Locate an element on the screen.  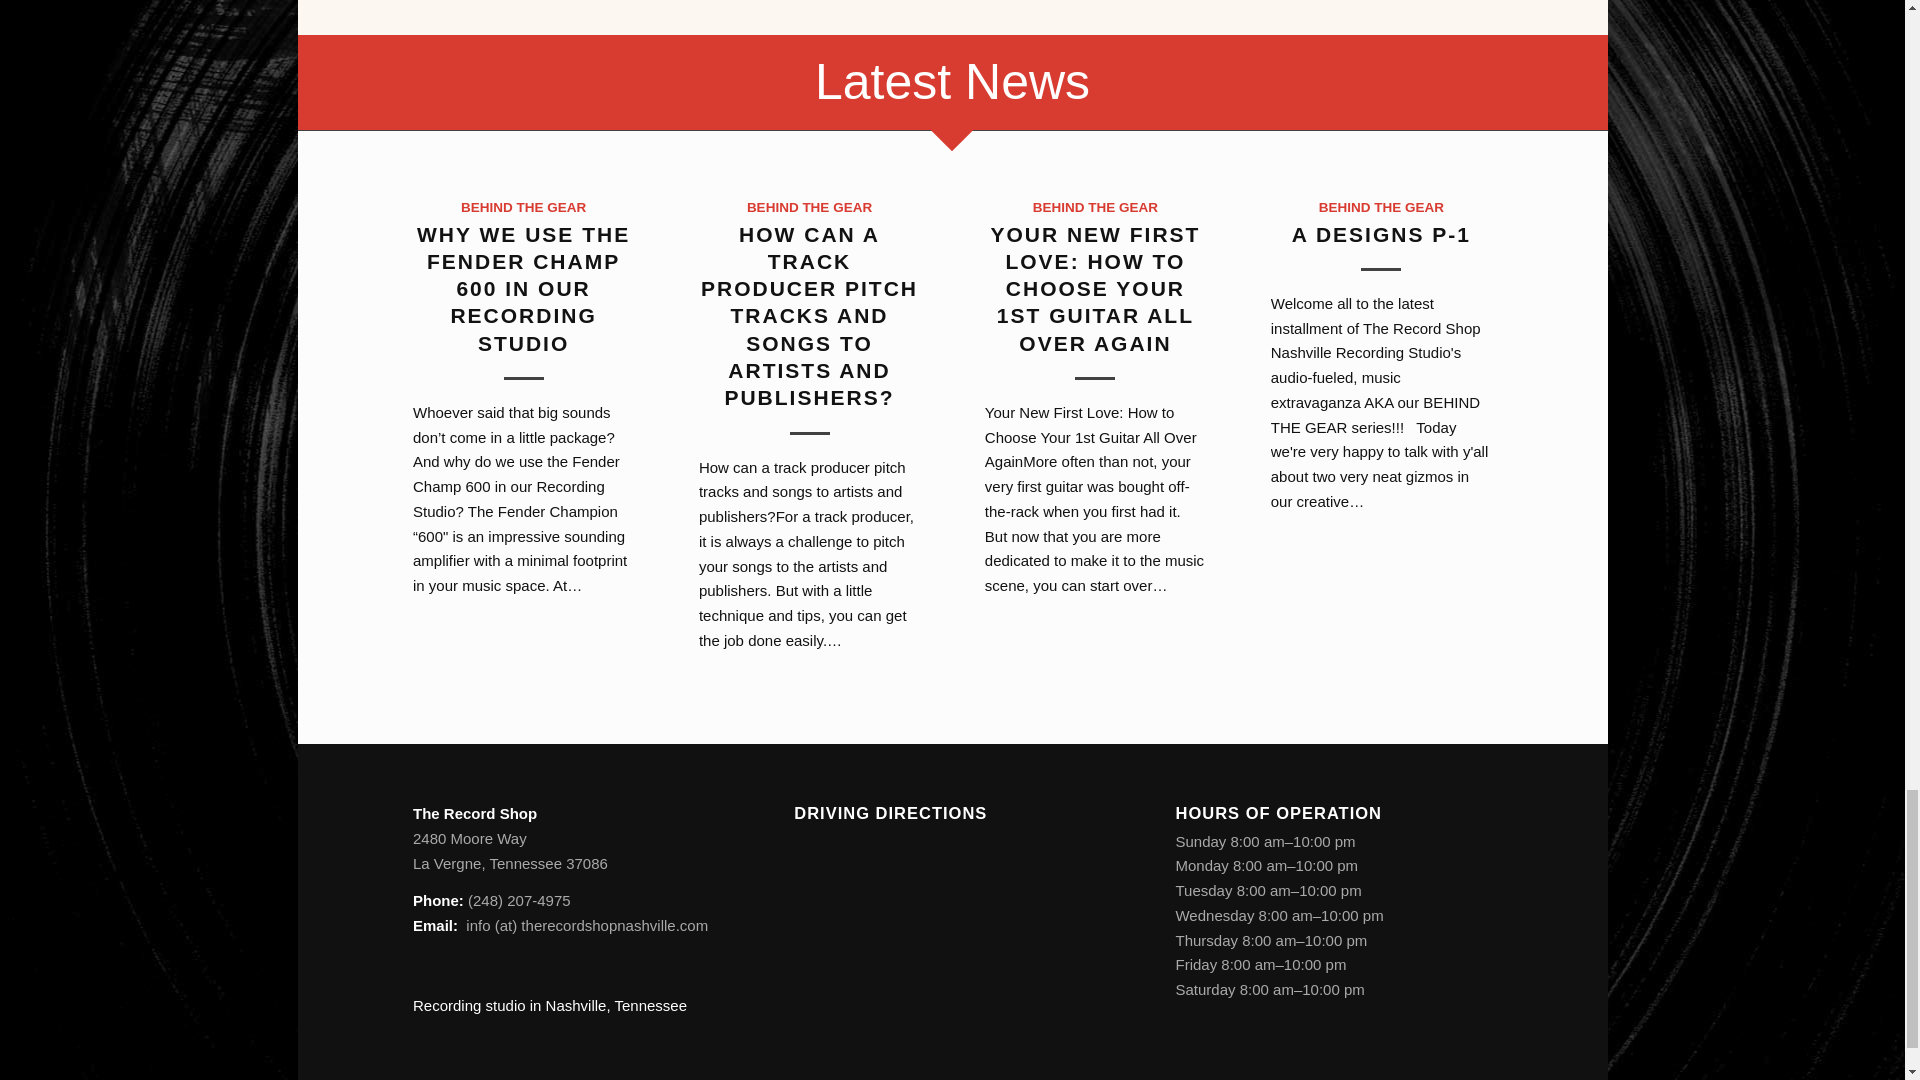
BEHIND THE GEAR is located at coordinates (808, 206).